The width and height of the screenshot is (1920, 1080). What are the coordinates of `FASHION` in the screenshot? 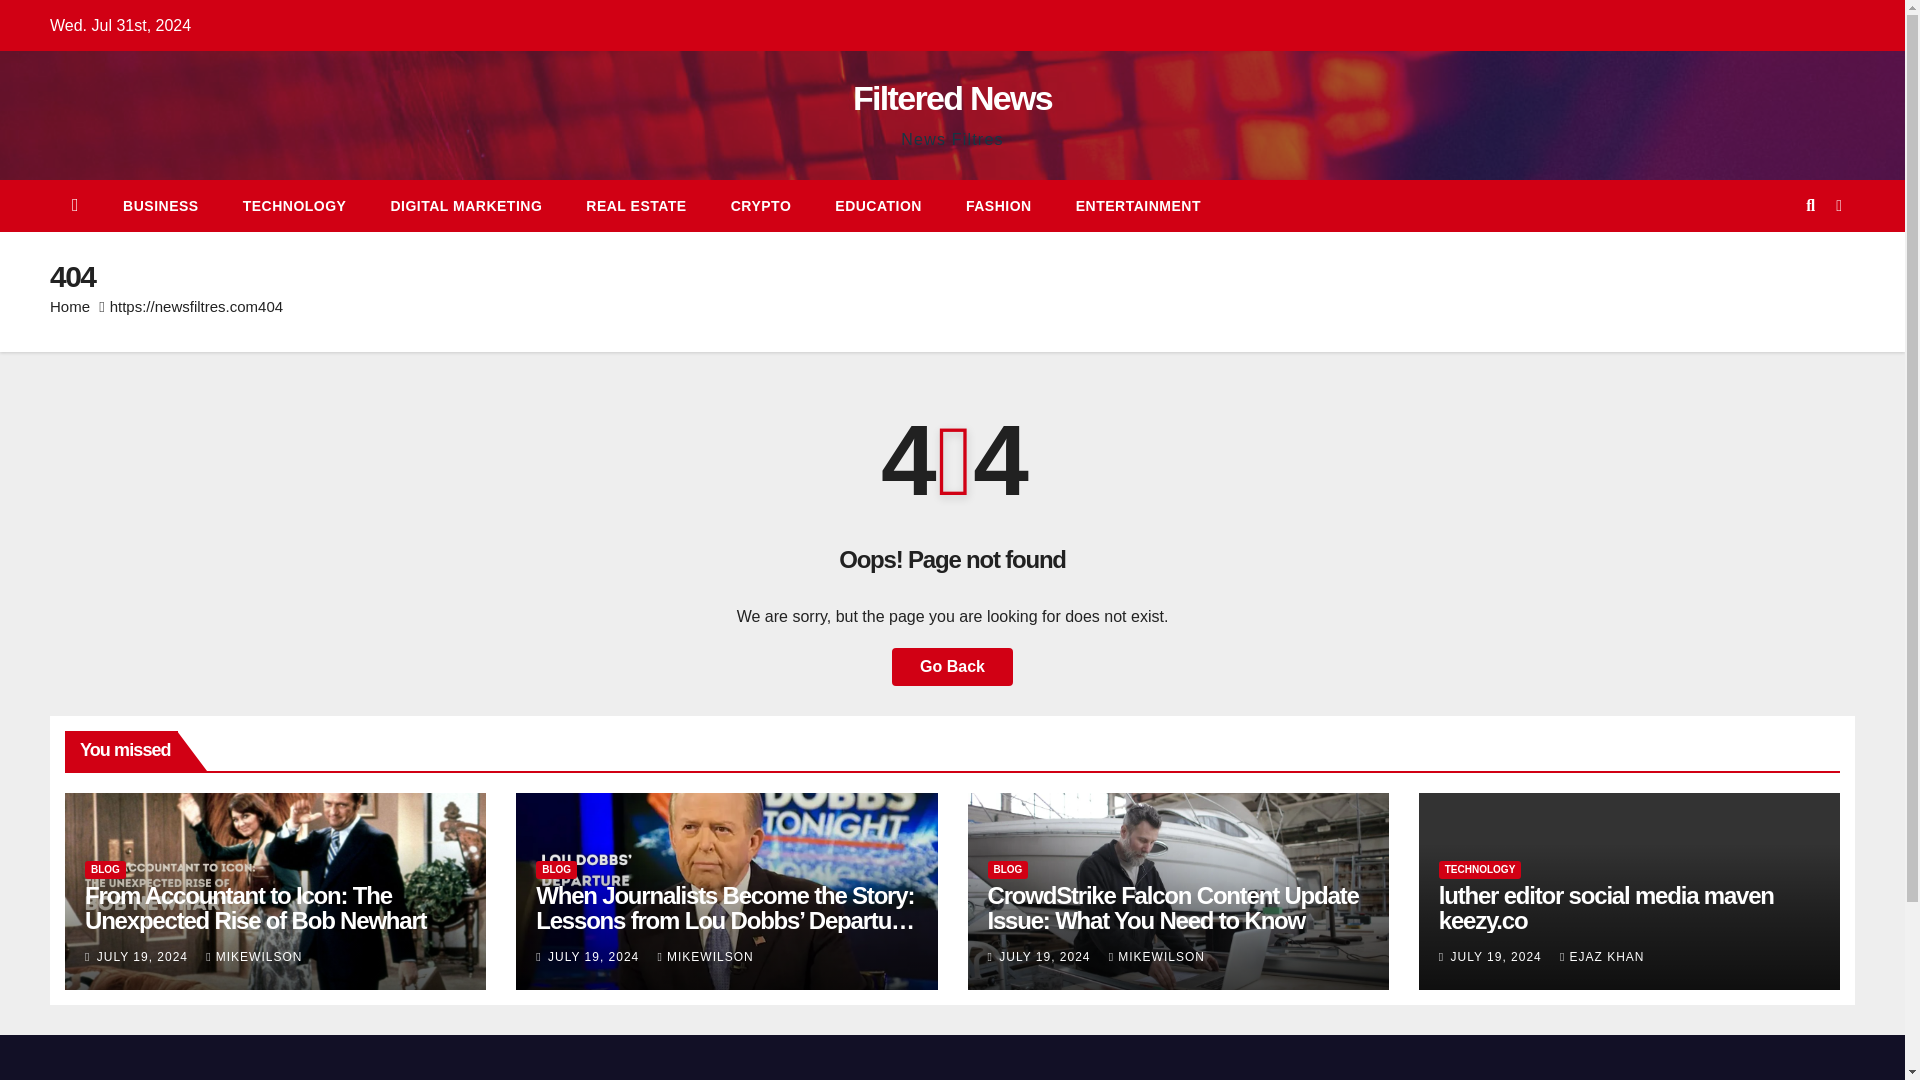 It's located at (999, 206).